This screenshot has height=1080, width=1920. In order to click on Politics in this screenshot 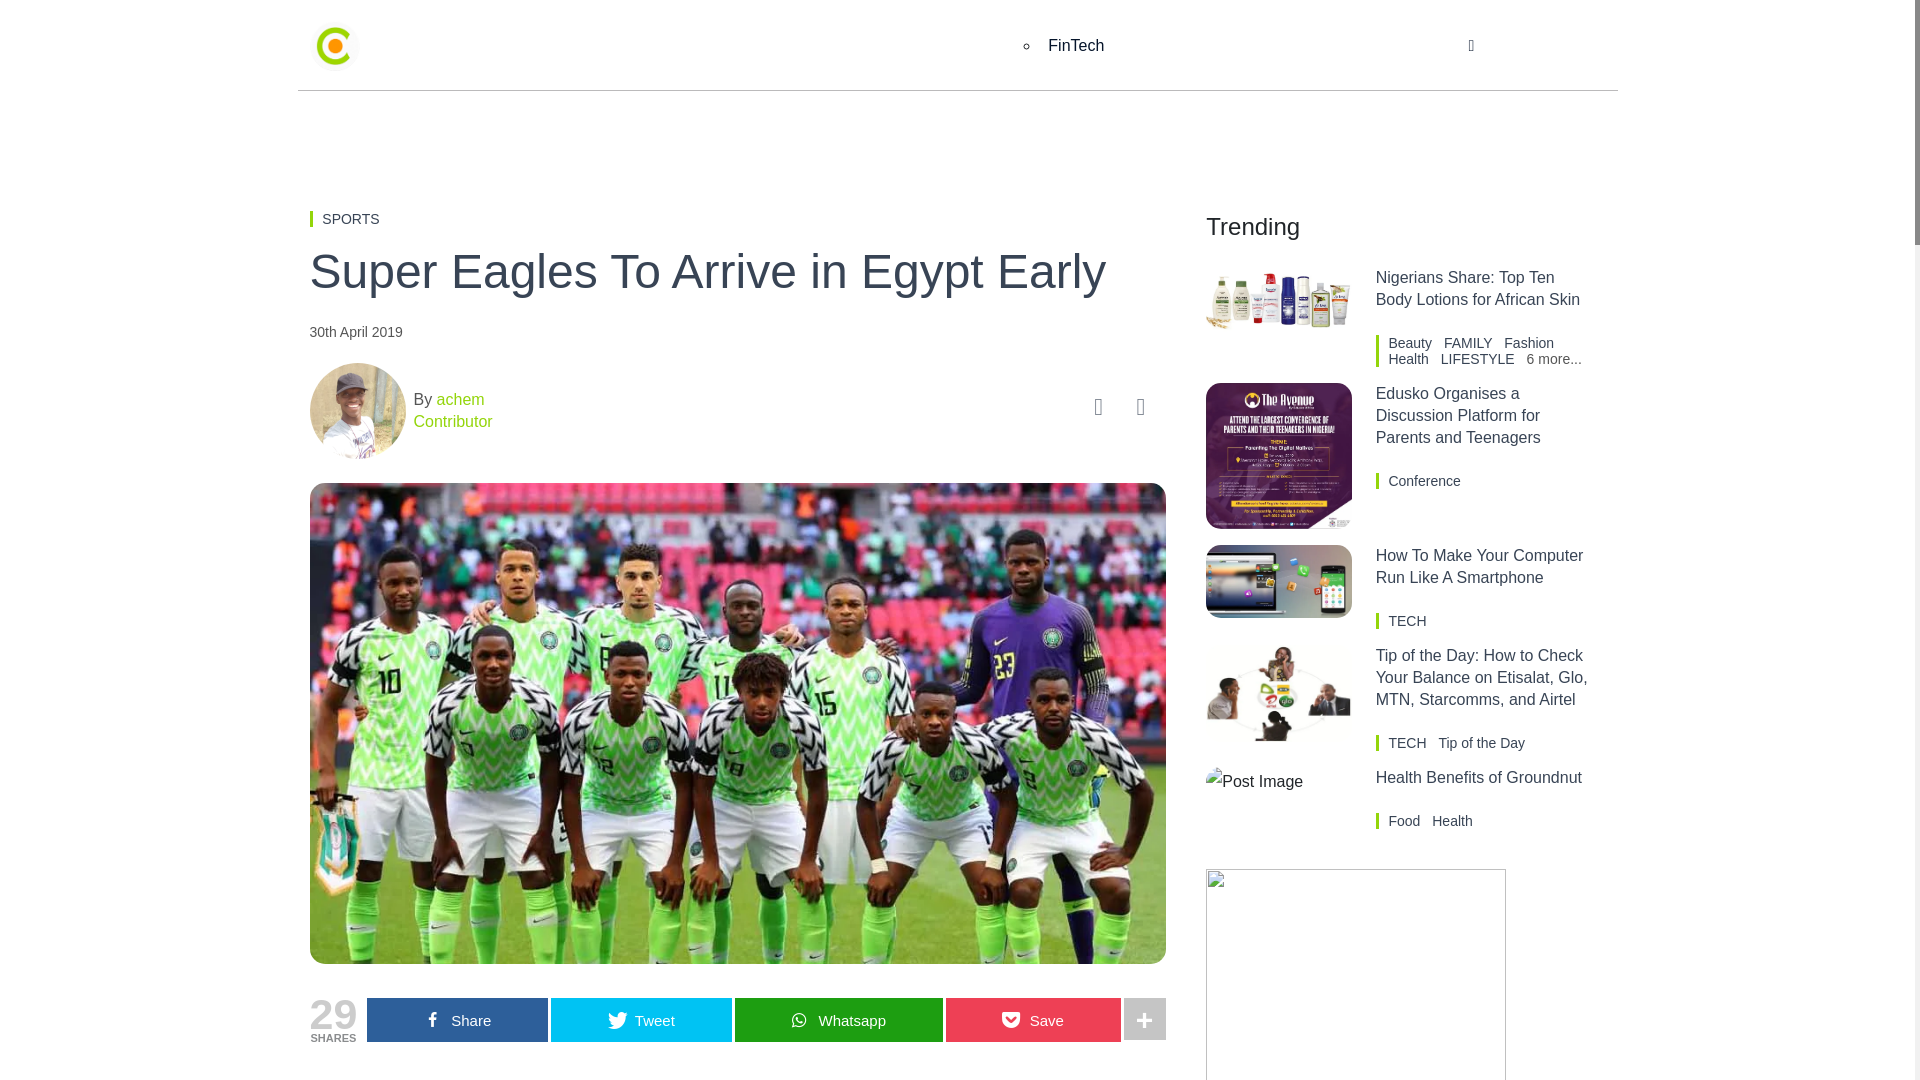, I will do `click(976, 46)`.